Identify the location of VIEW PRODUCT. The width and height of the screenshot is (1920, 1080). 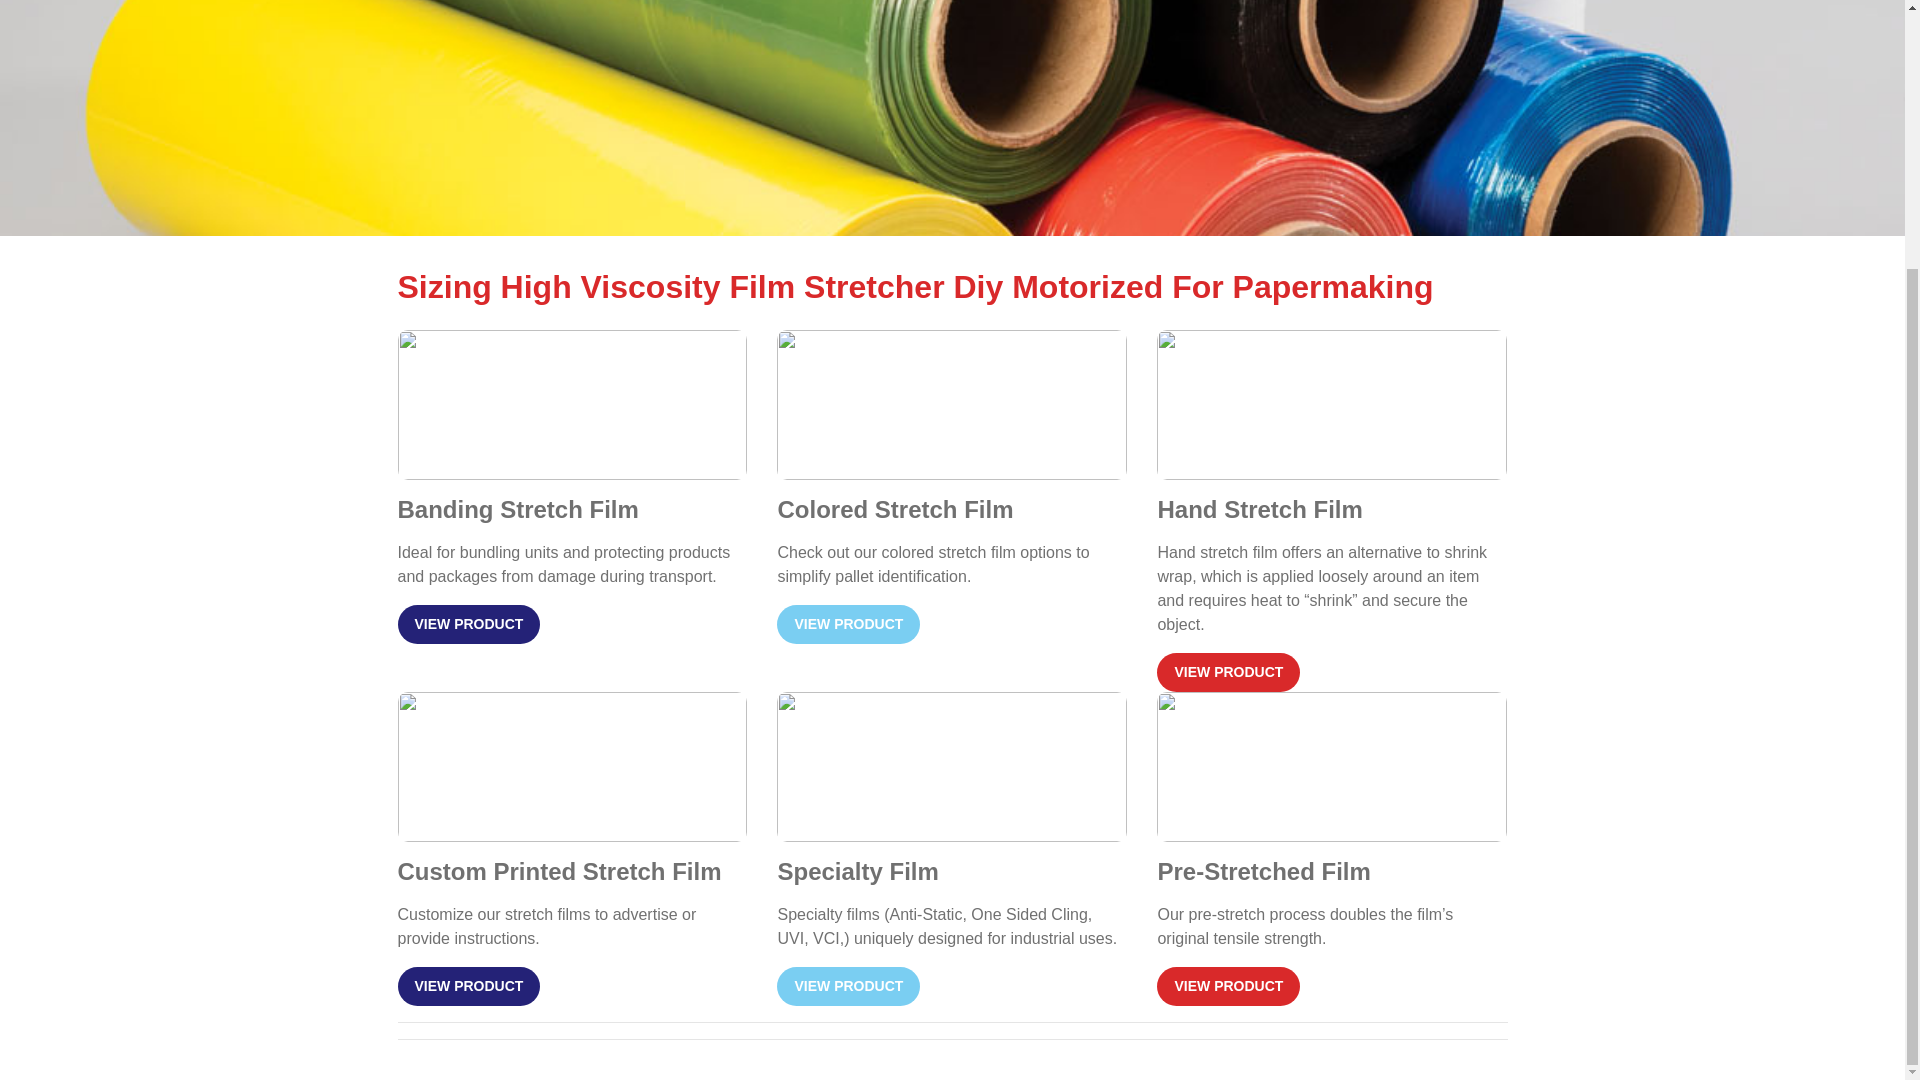
(1228, 986).